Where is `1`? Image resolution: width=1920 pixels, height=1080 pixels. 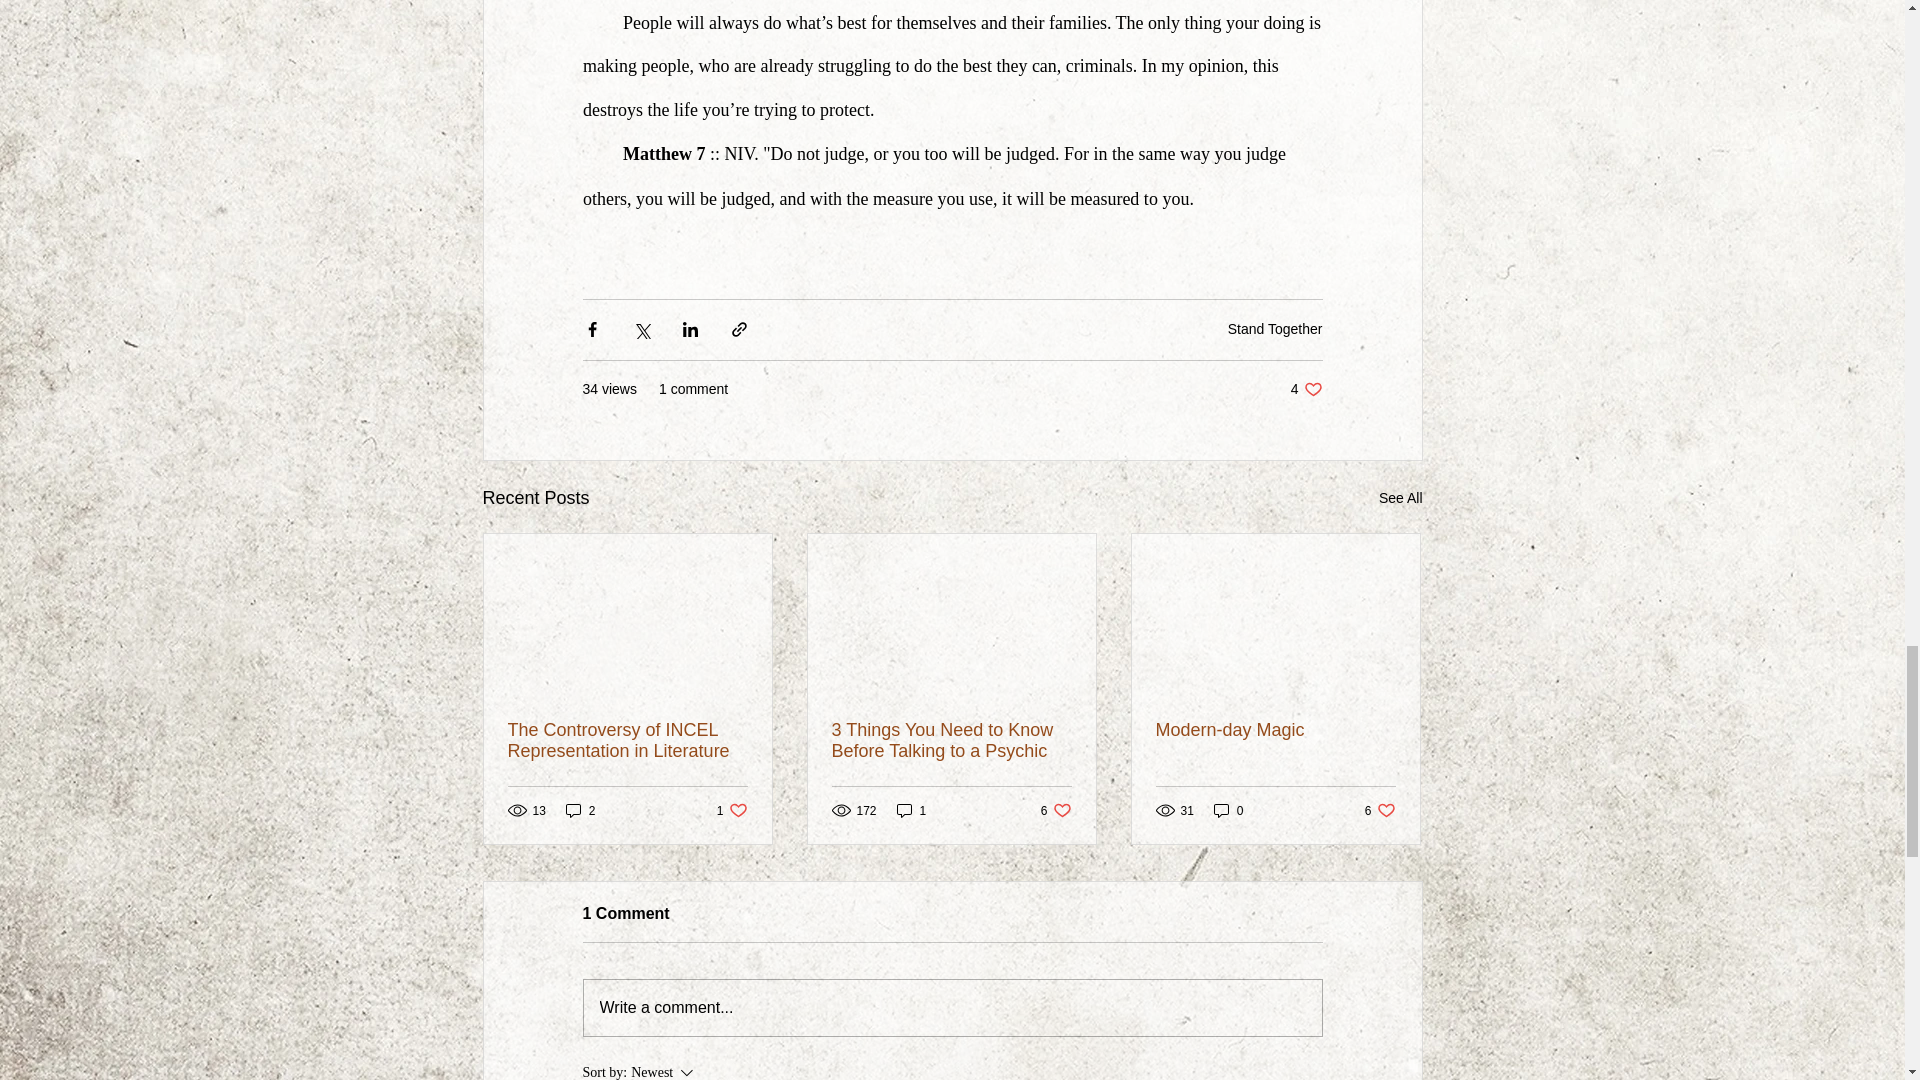 1 is located at coordinates (1056, 810).